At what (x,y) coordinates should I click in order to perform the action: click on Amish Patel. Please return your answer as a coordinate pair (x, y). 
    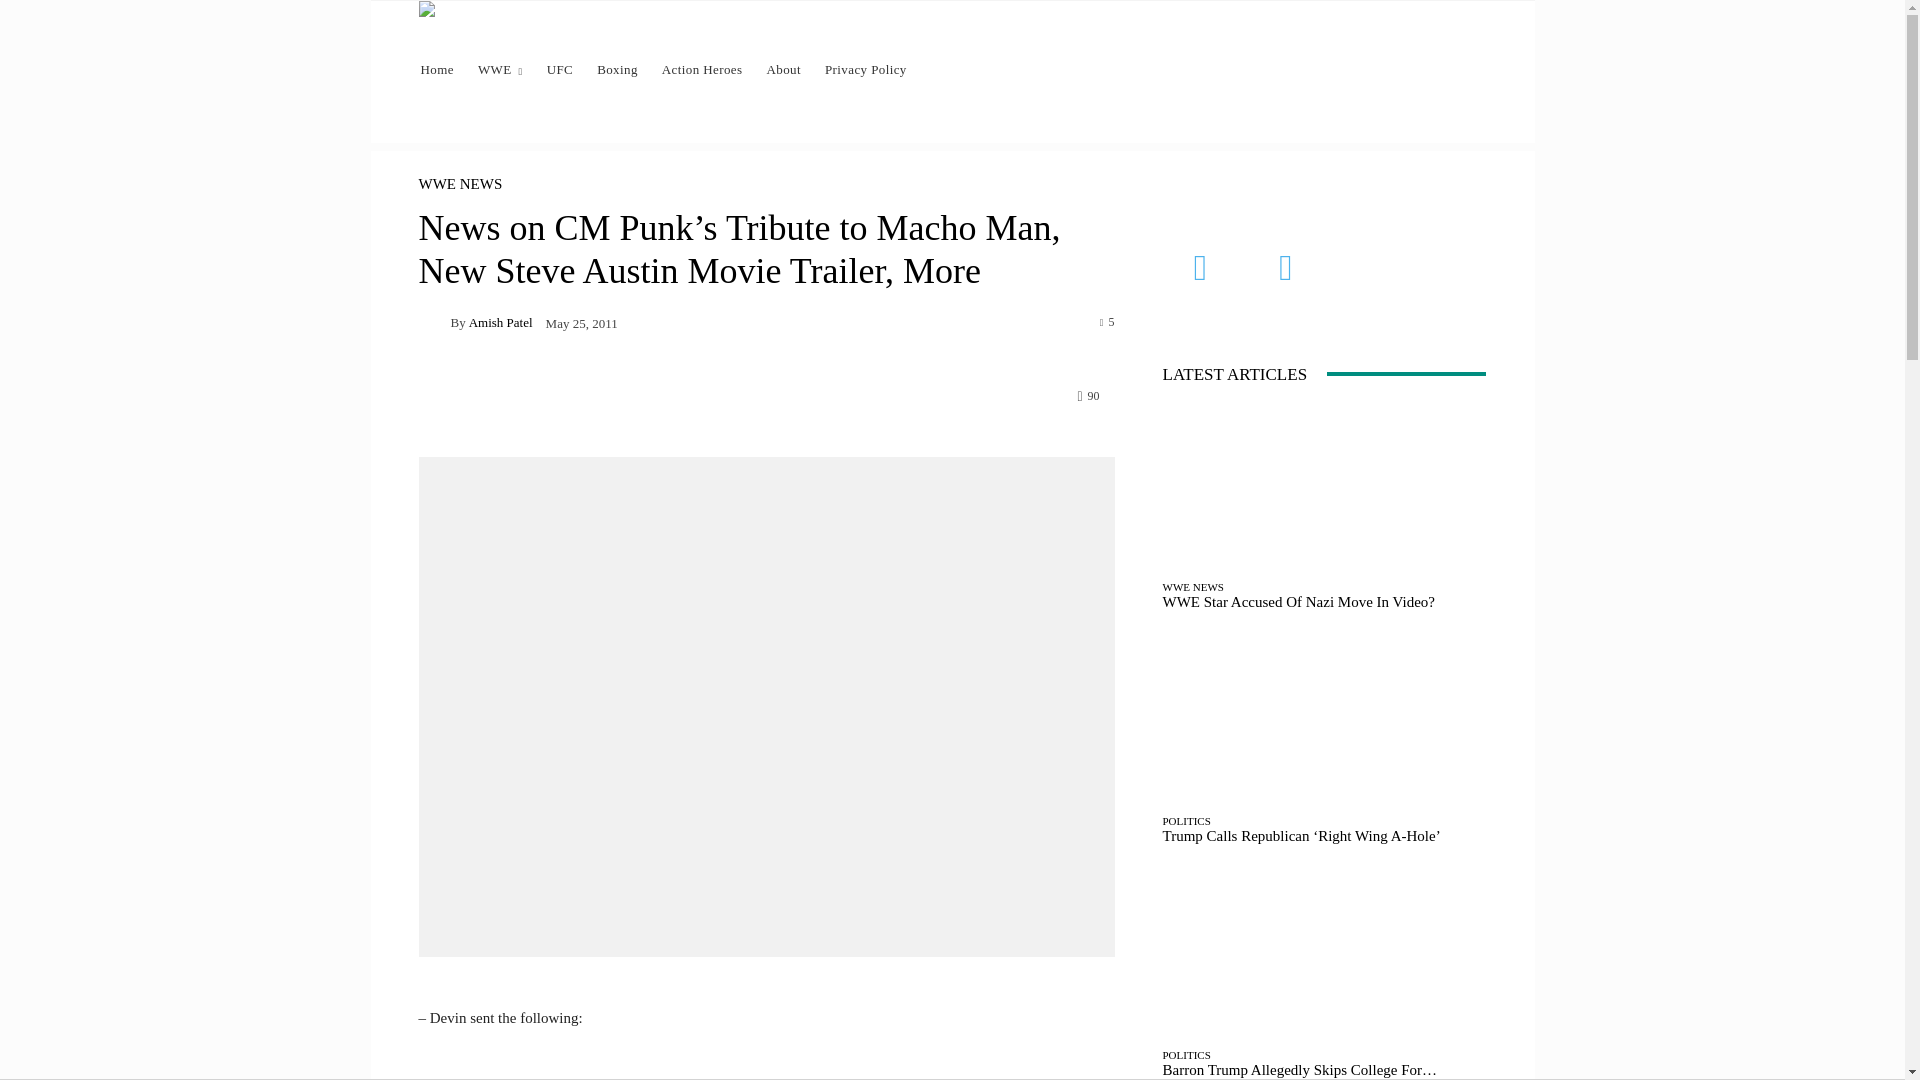
    Looking at the image, I should click on (500, 322).